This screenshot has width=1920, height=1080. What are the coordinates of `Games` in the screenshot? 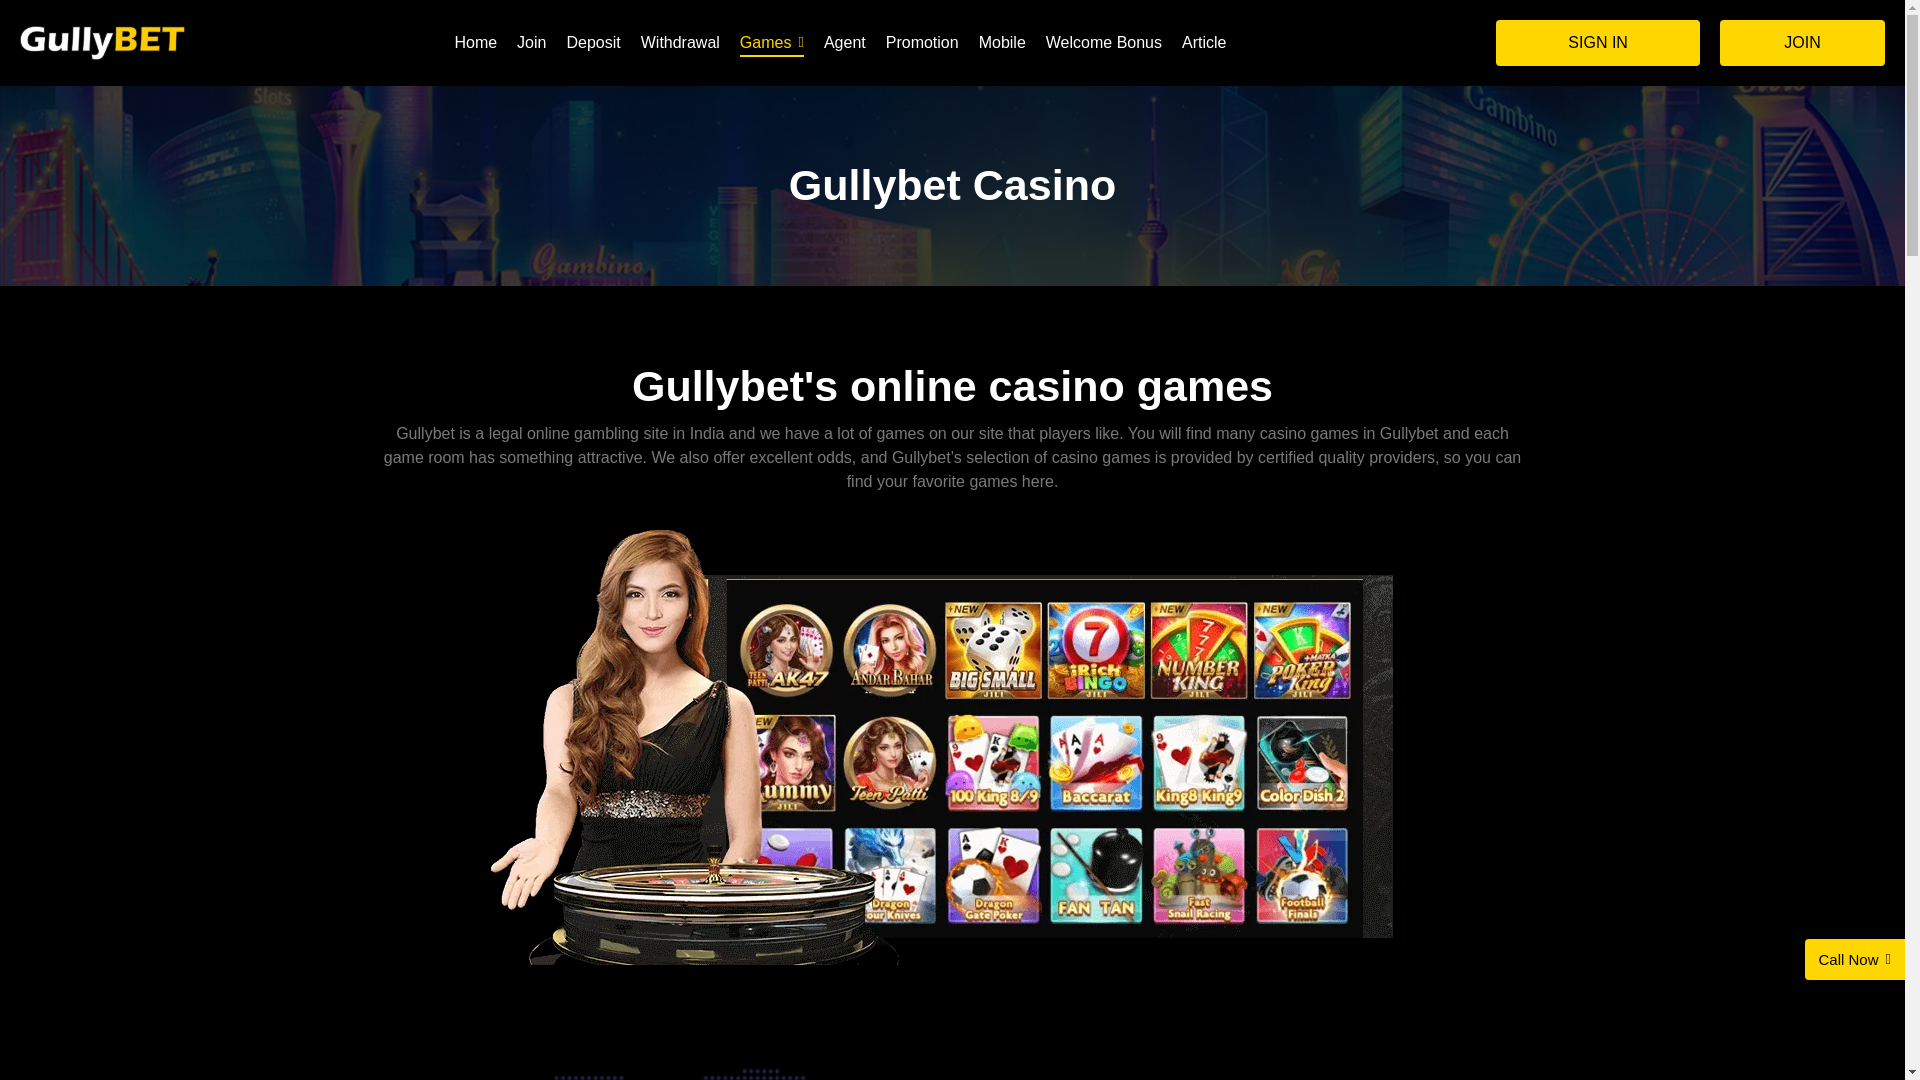 It's located at (772, 42).